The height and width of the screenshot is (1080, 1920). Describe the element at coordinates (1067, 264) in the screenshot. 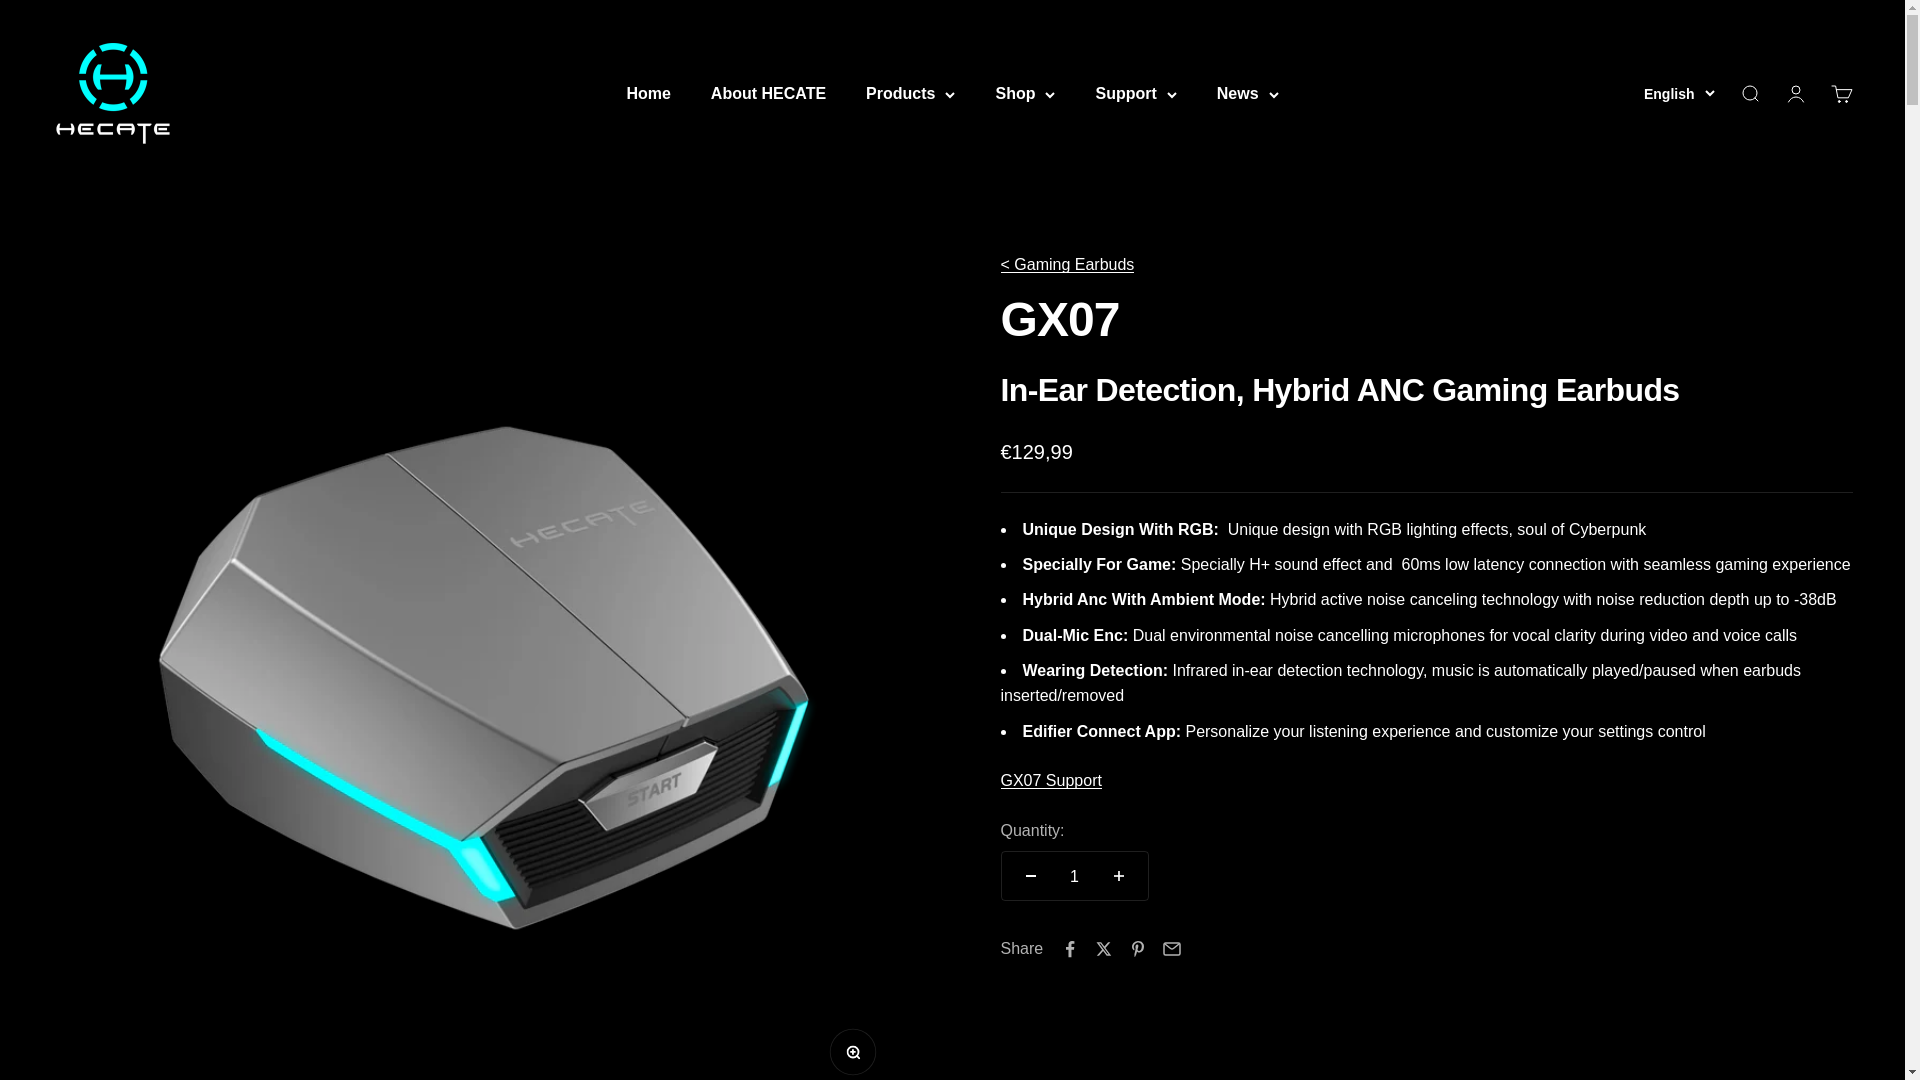

I see `English` at that location.